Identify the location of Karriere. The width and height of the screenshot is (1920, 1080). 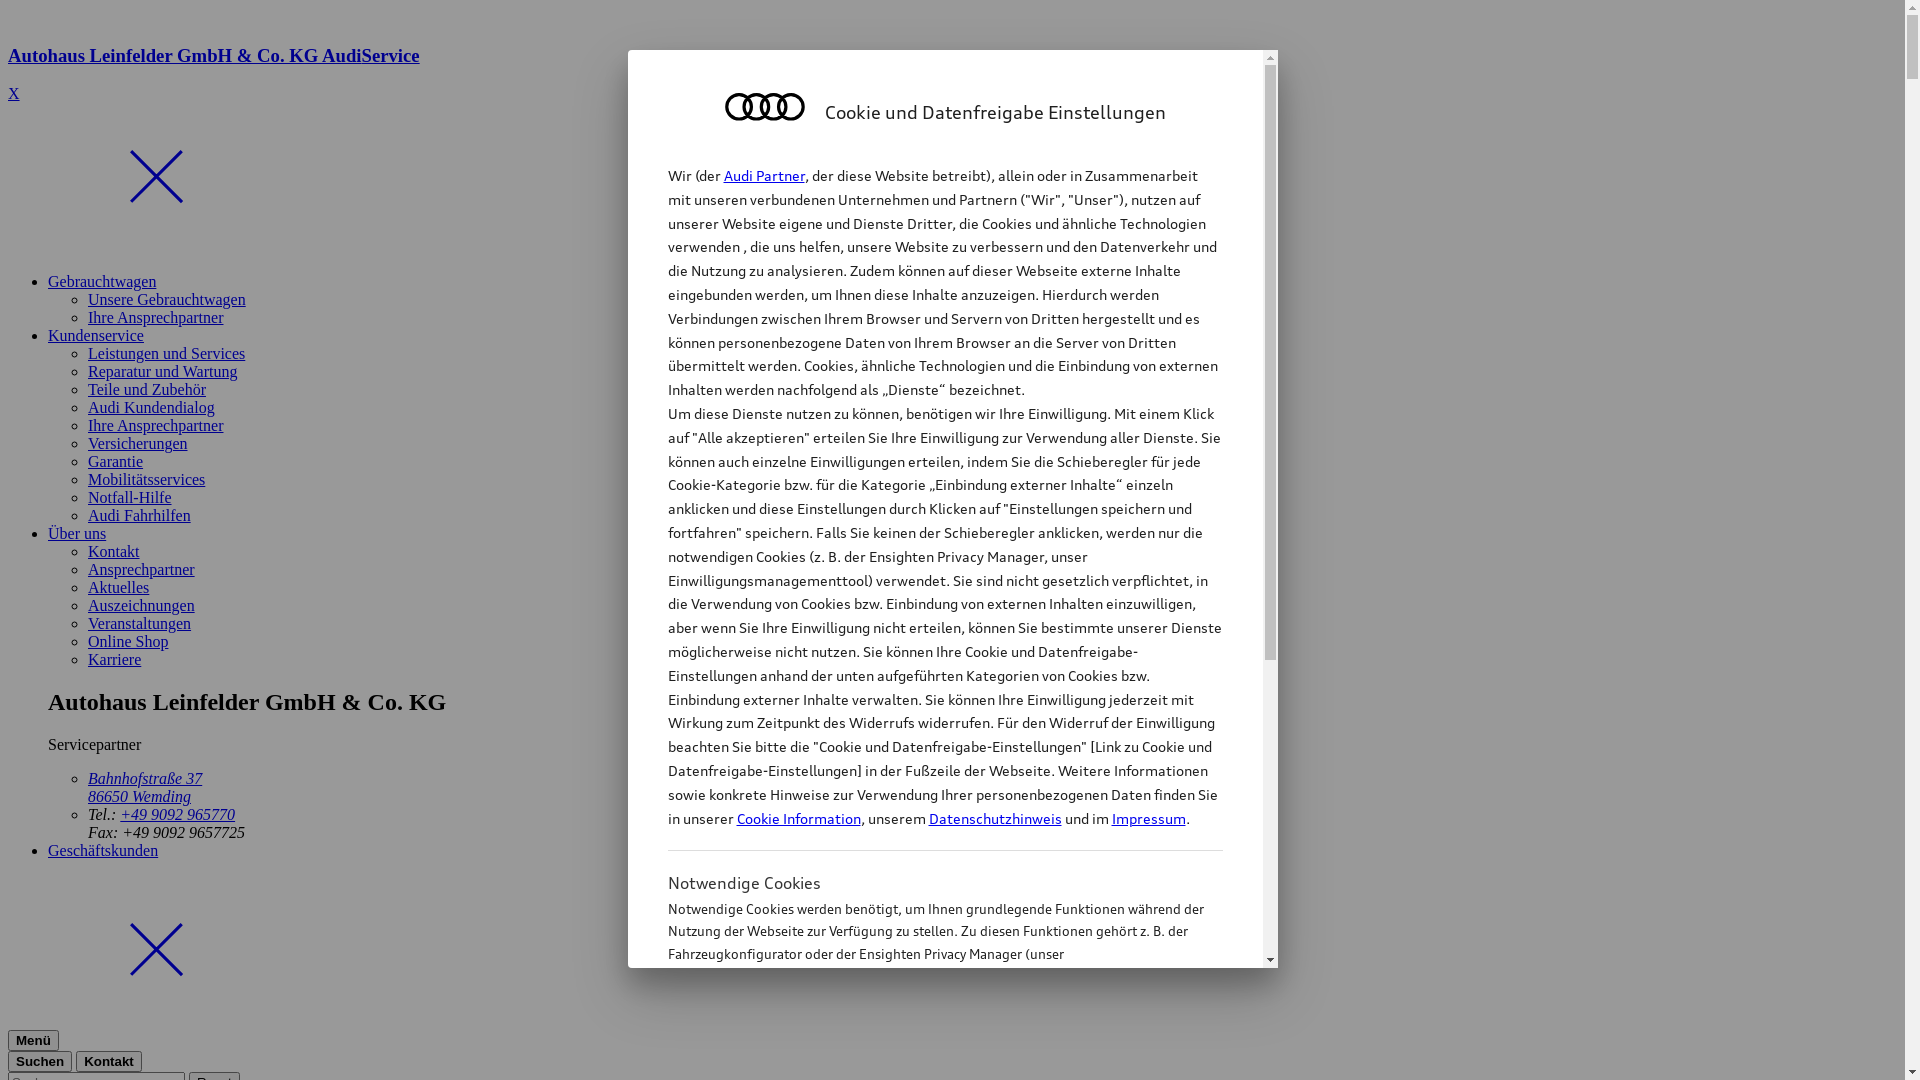
(114, 660).